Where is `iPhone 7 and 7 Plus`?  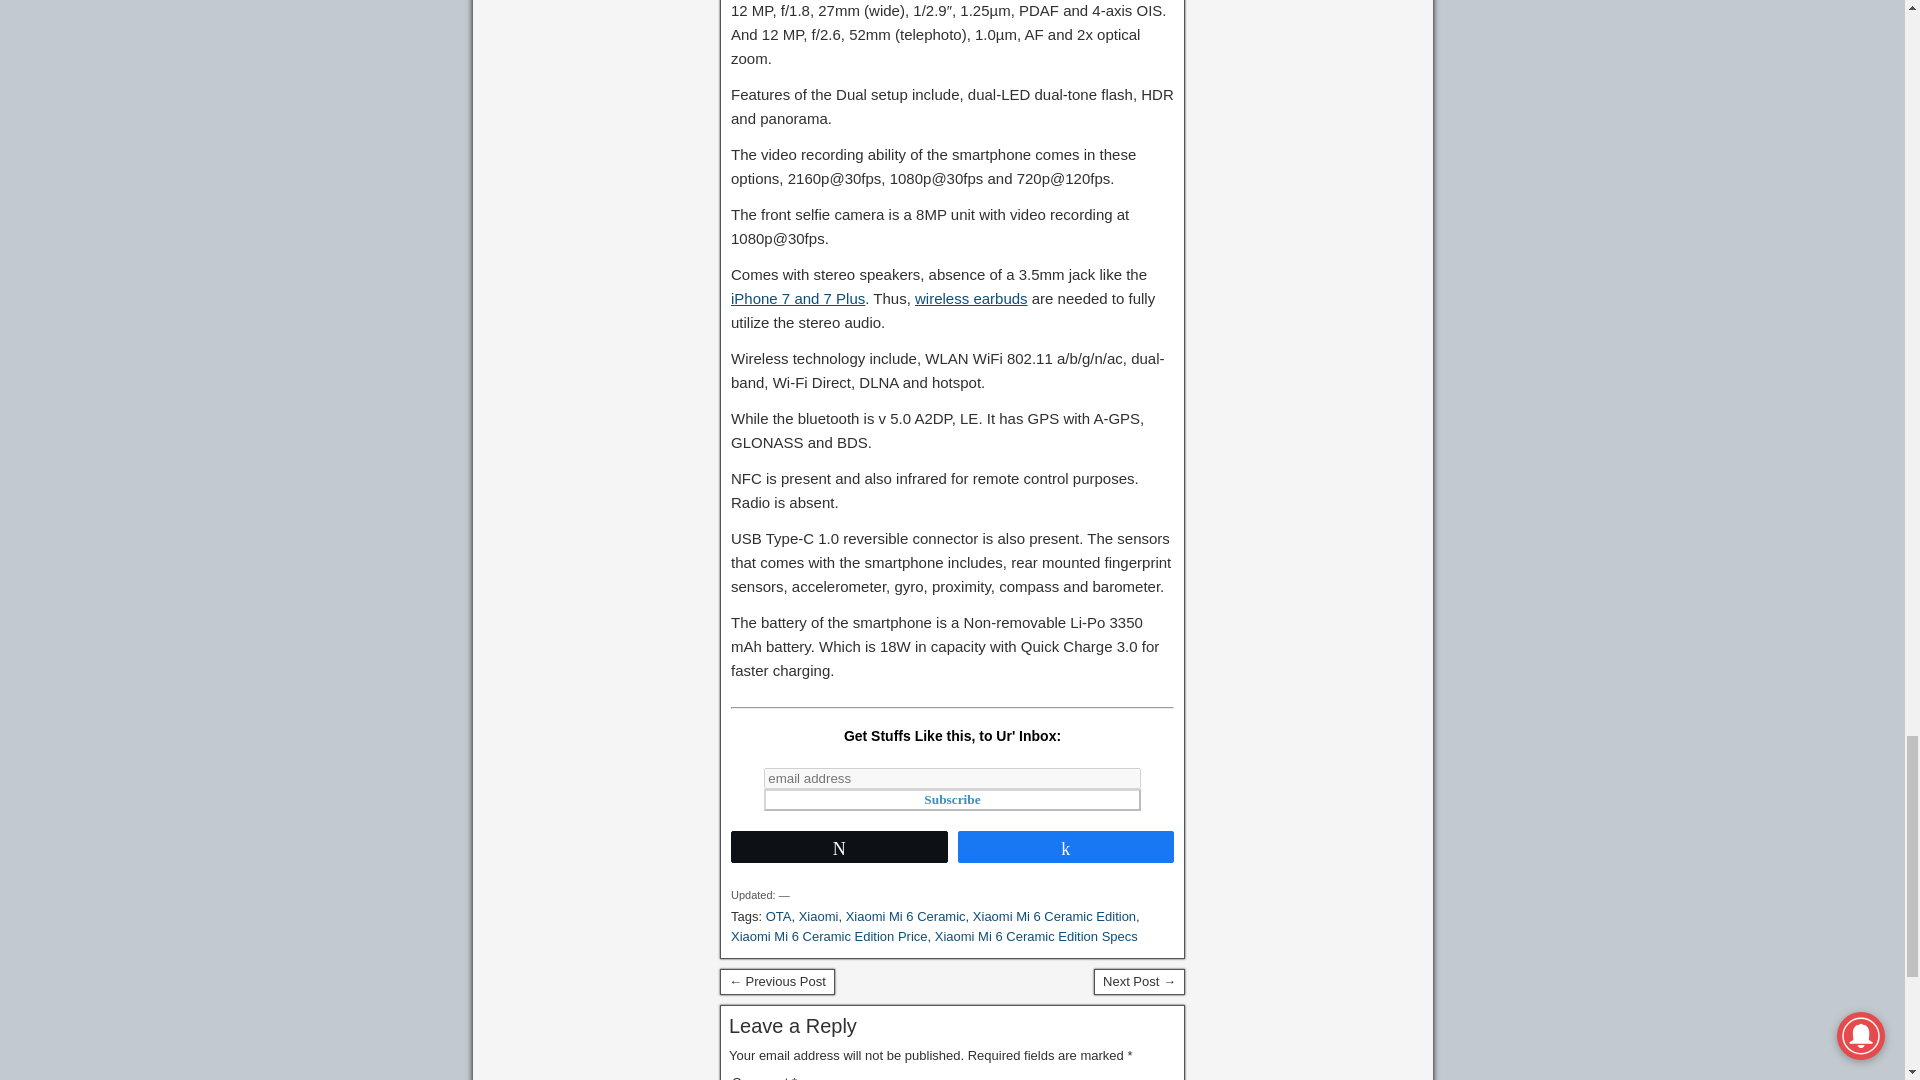 iPhone 7 and 7 Plus is located at coordinates (798, 298).